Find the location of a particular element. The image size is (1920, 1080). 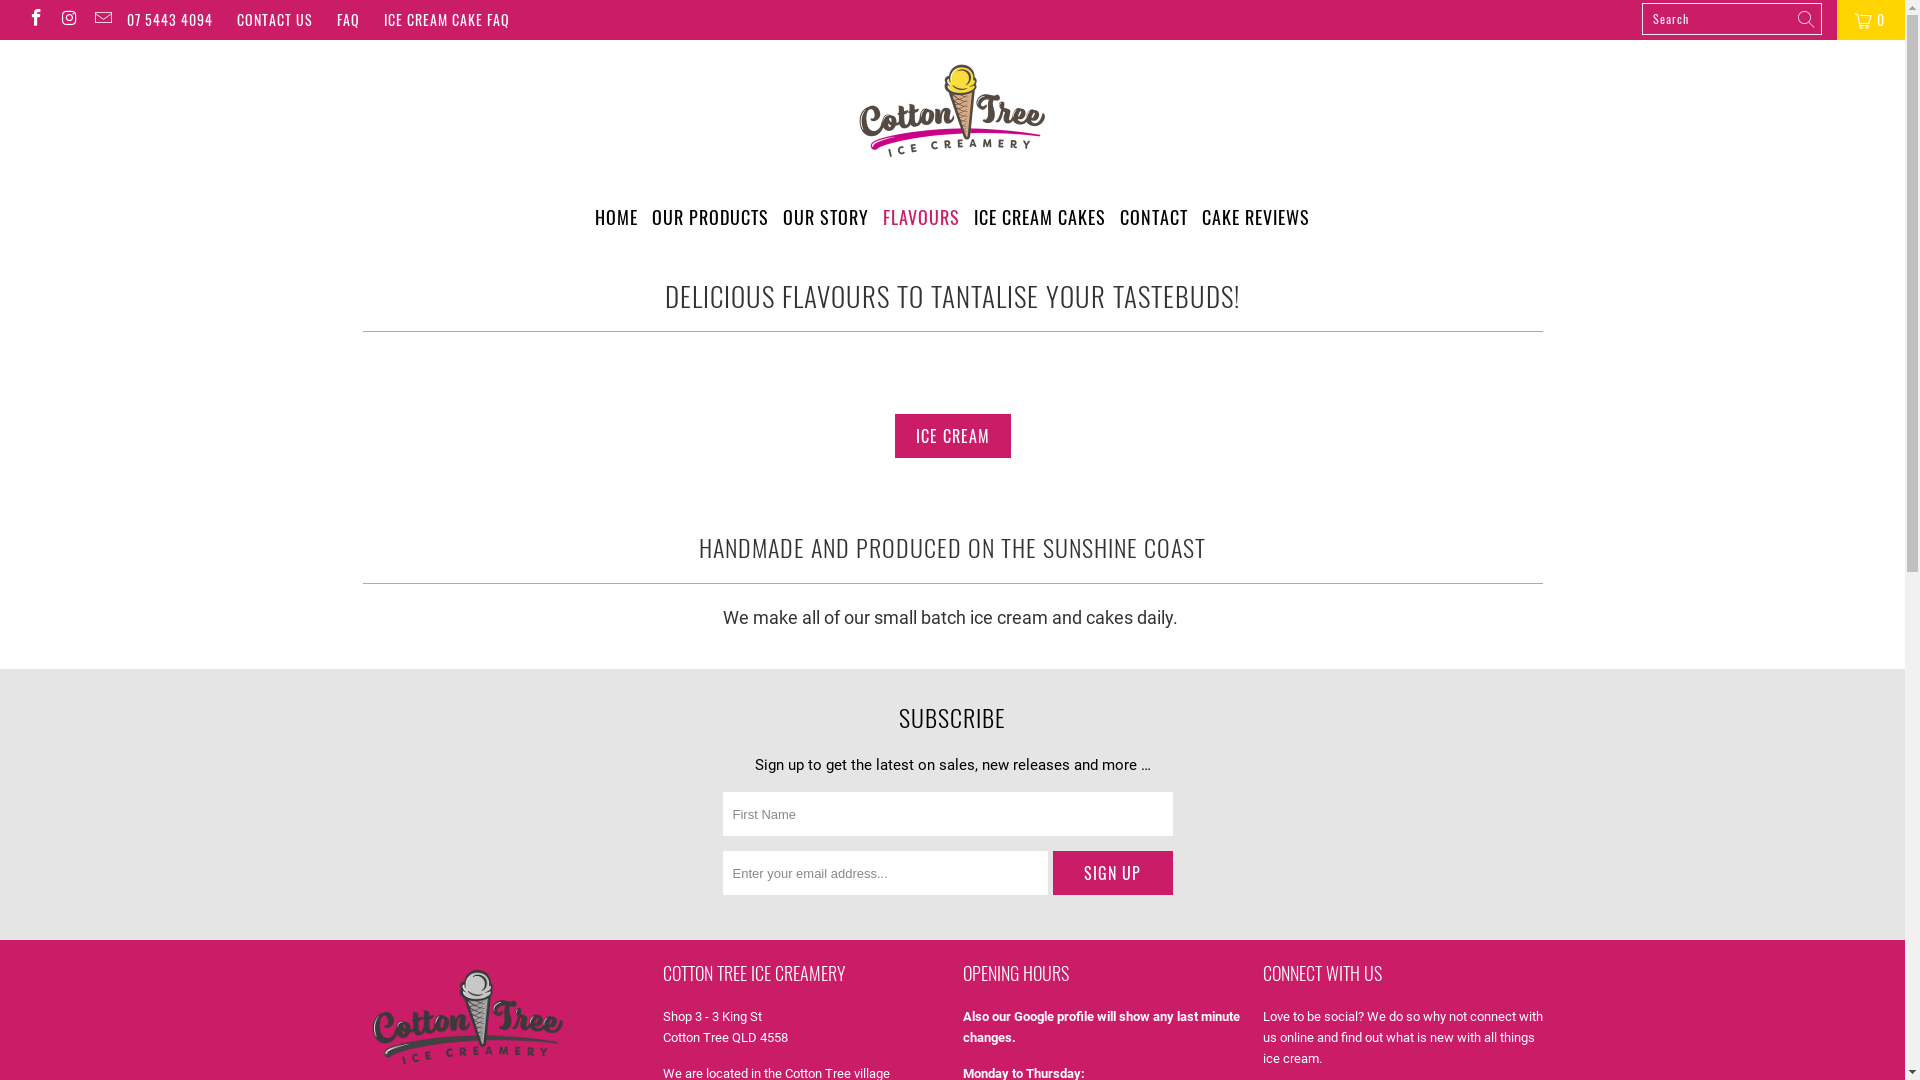

FLAVOURS is located at coordinates (922, 217).